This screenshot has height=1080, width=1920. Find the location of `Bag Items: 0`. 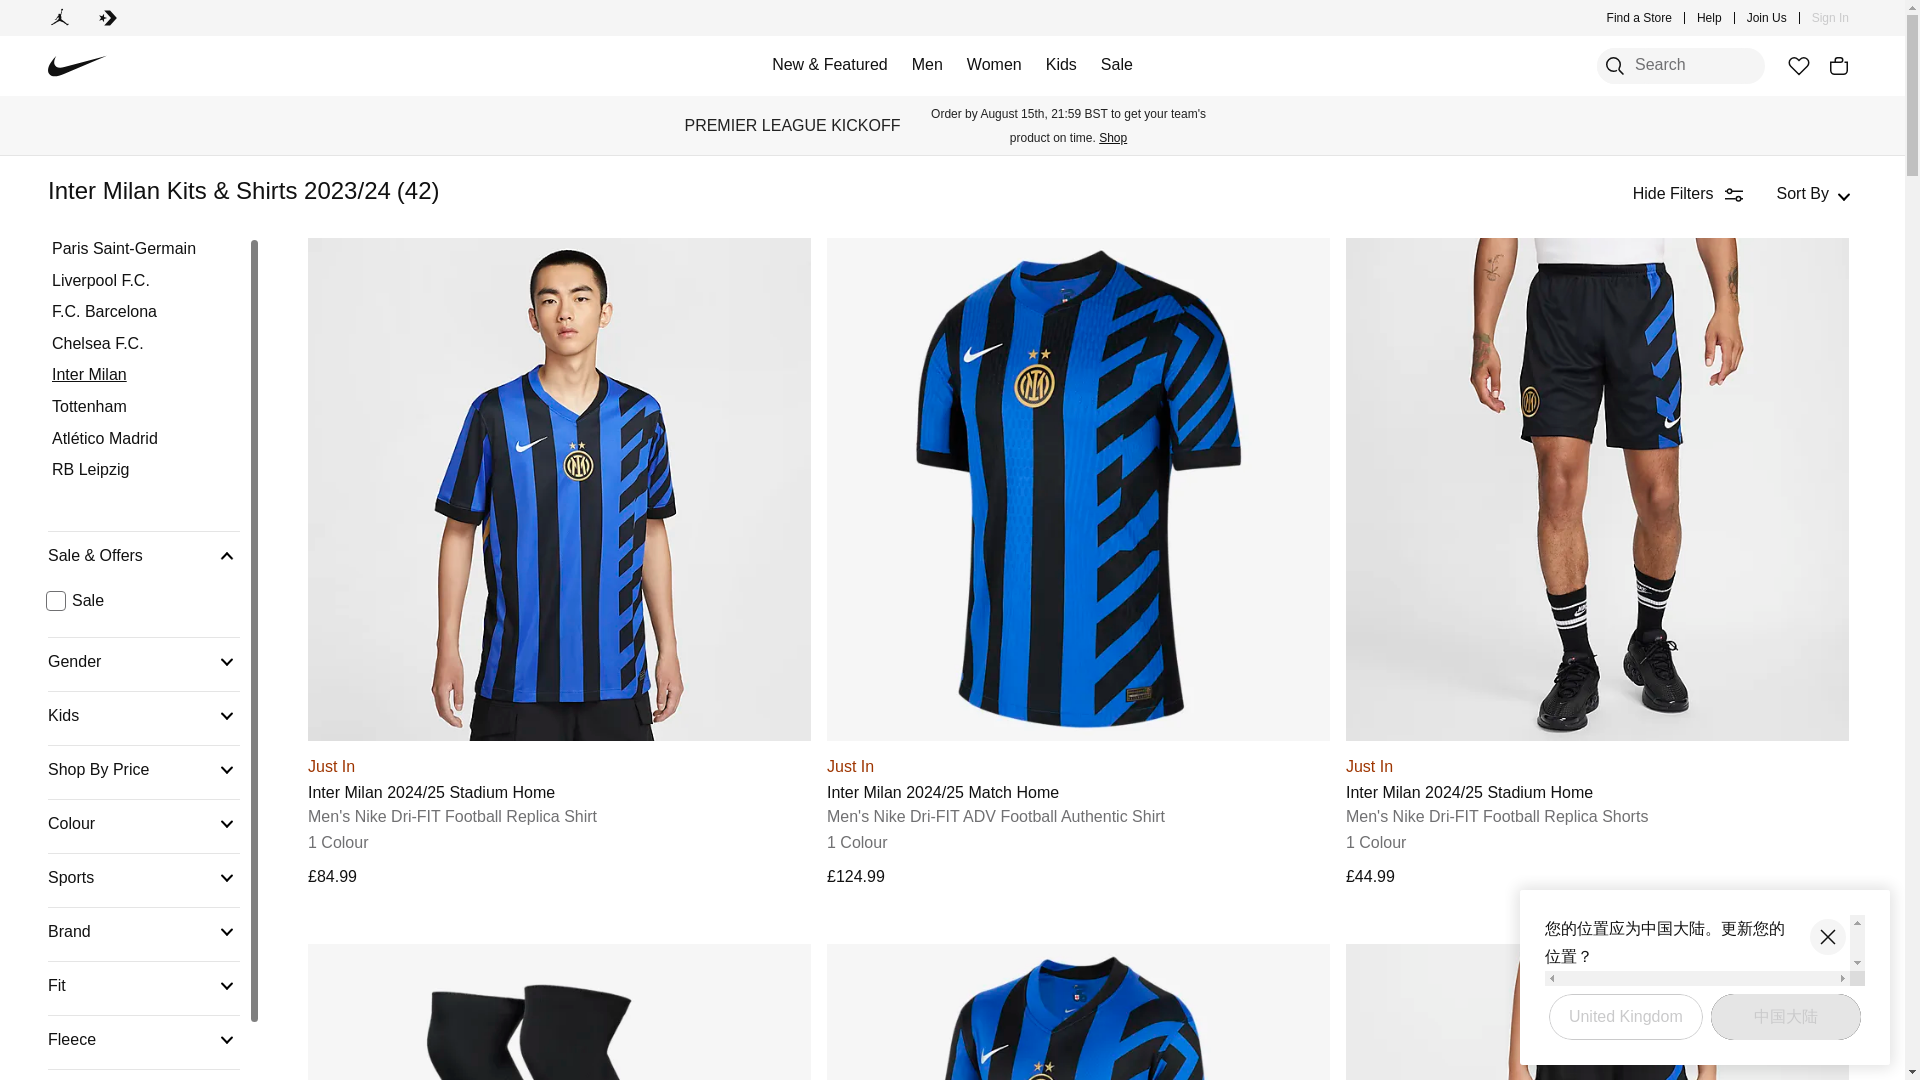

Bag Items: 0 is located at coordinates (1838, 66).